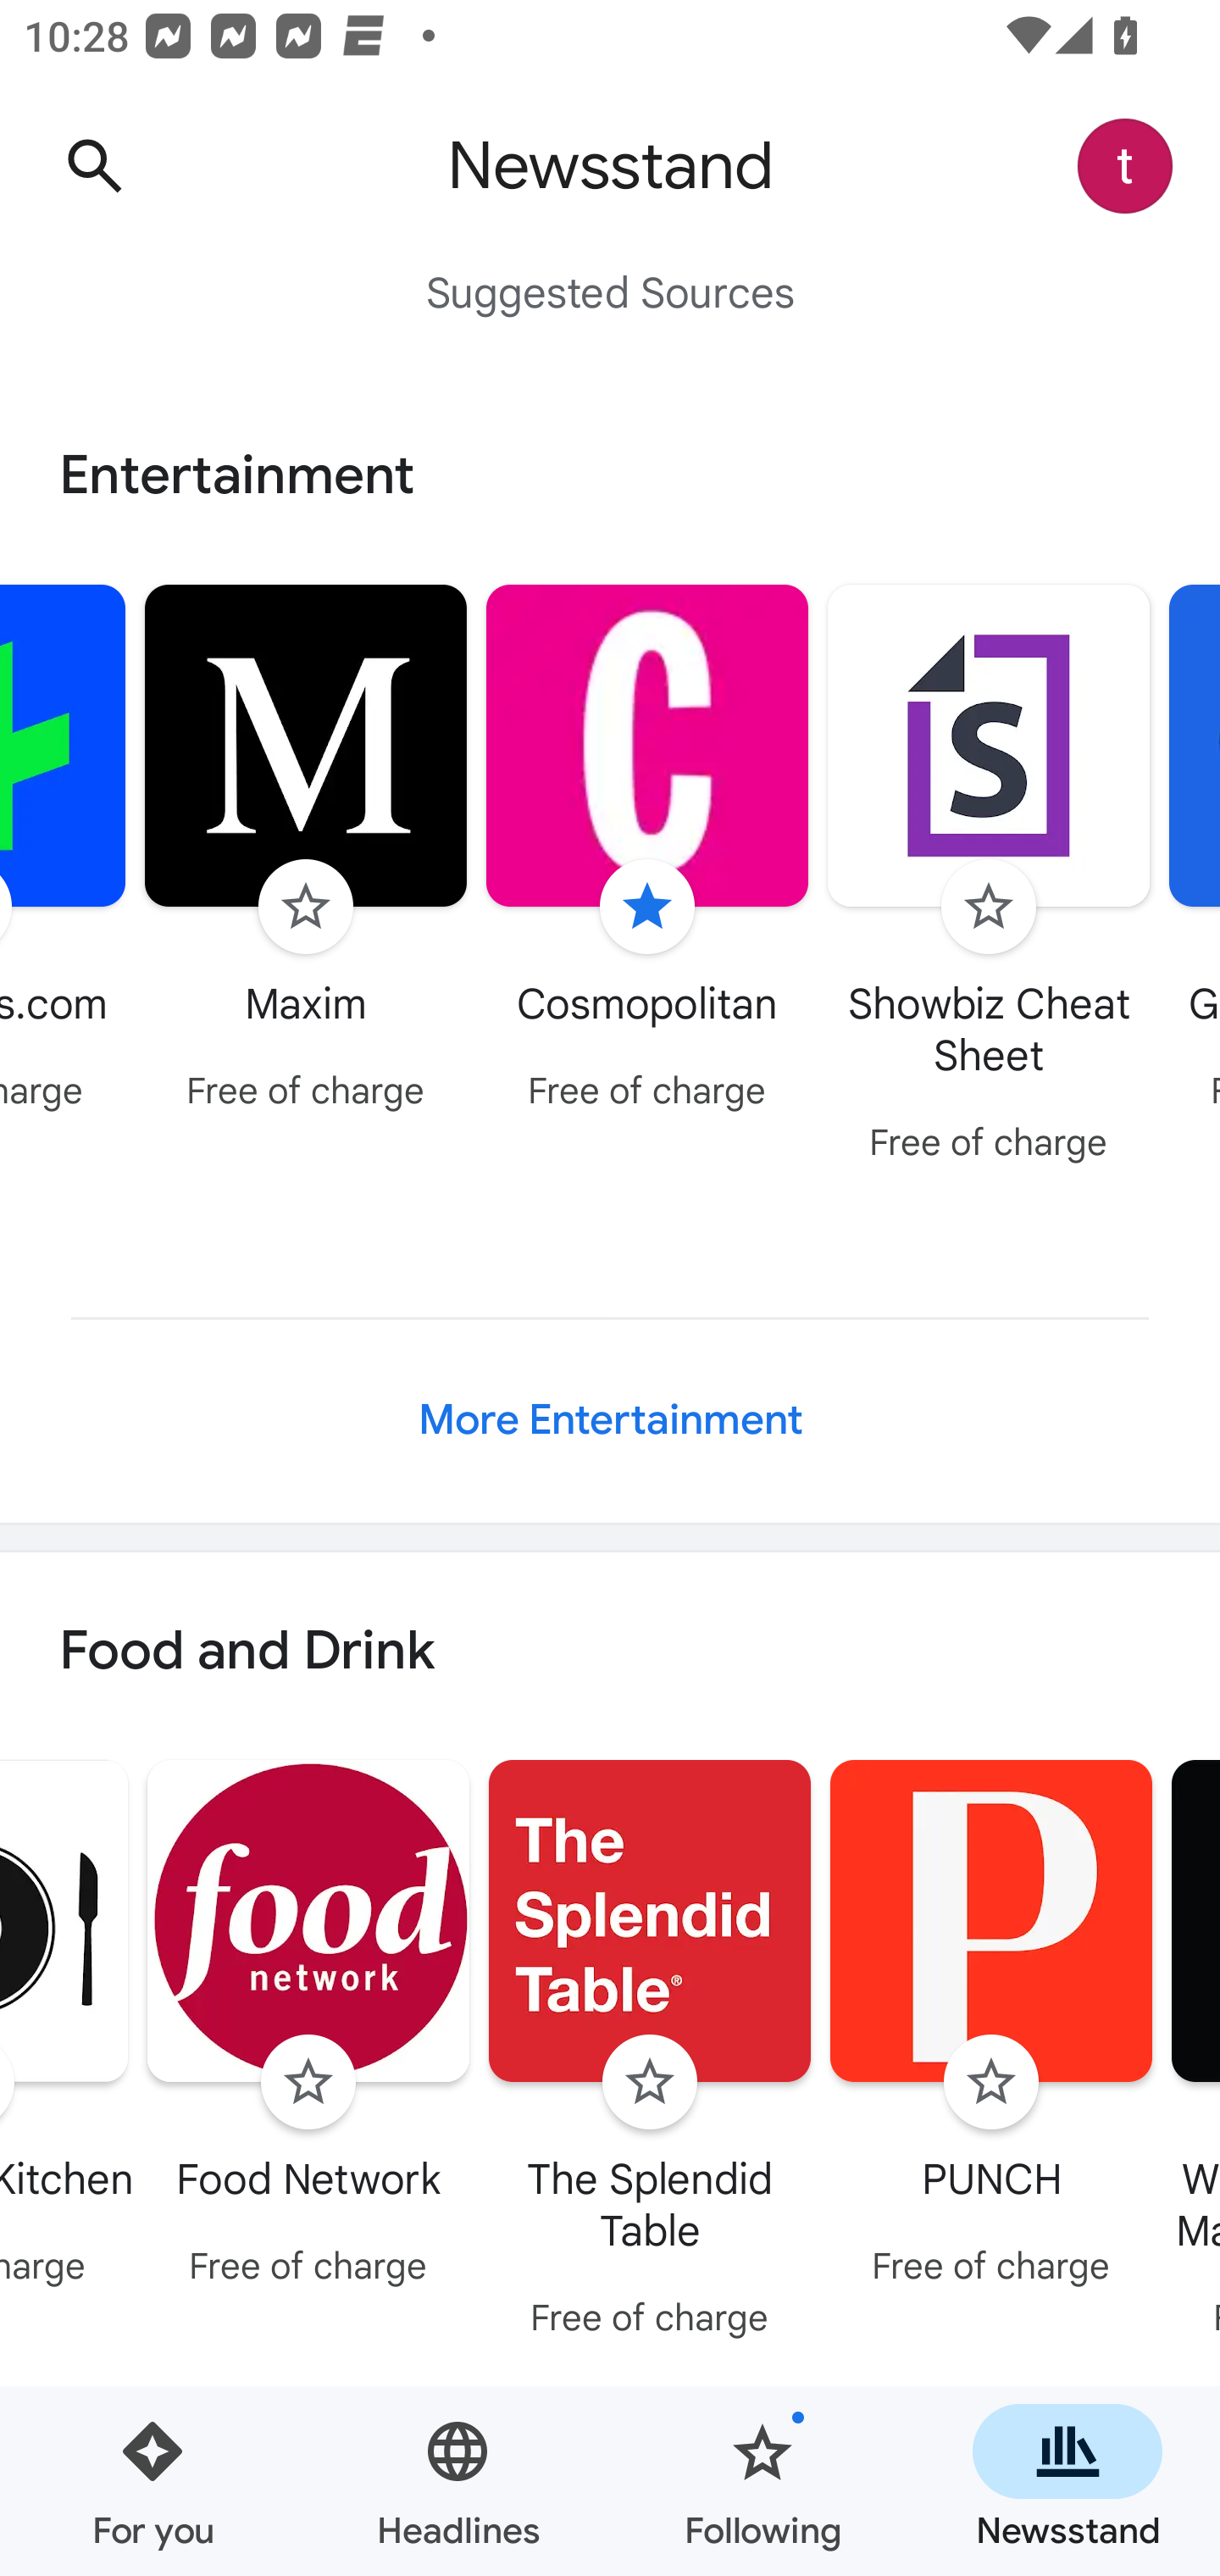  What do you see at coordinates (610, 1420) in the screenshot?
I see `More Entertainment` at bounding box center [610, 1420].